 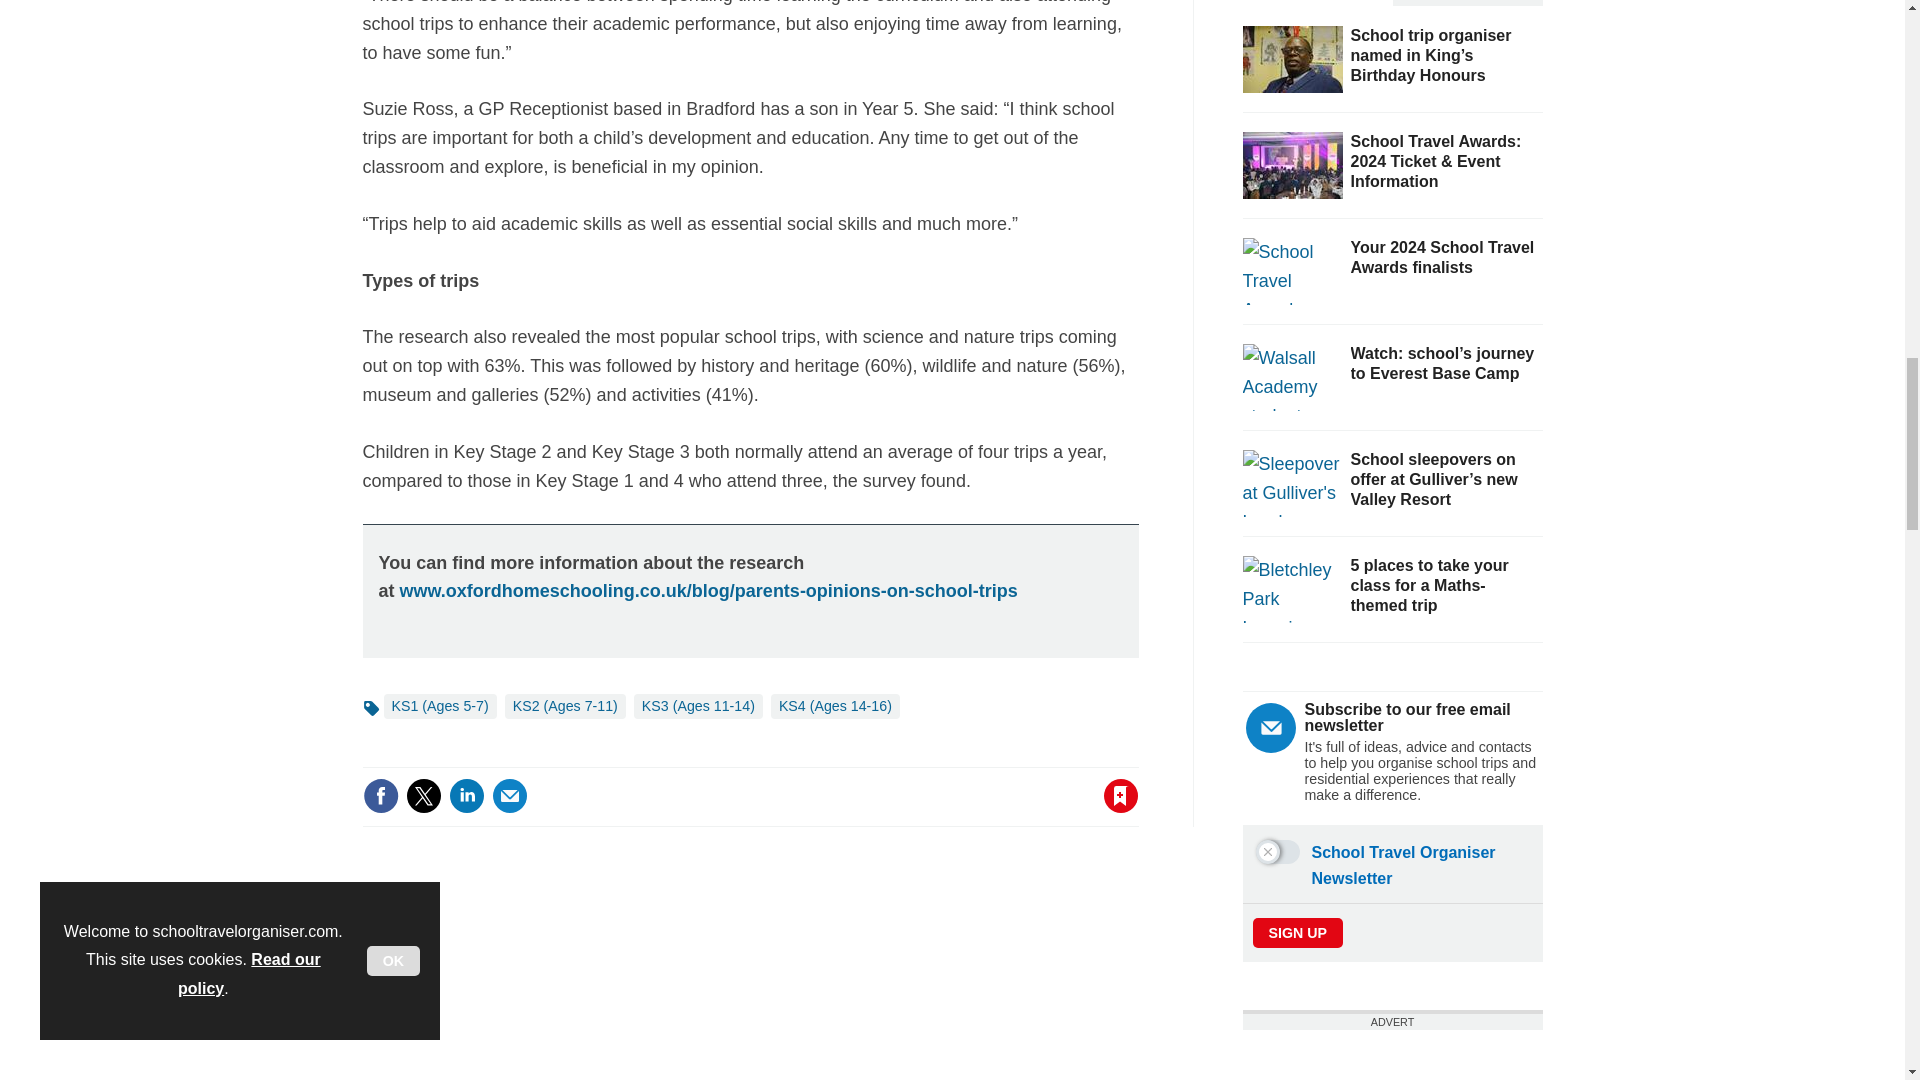 What do you see at coordinates (510, 796) in the screenshot?
I see `Email this article` at bounding box center [510, 796].